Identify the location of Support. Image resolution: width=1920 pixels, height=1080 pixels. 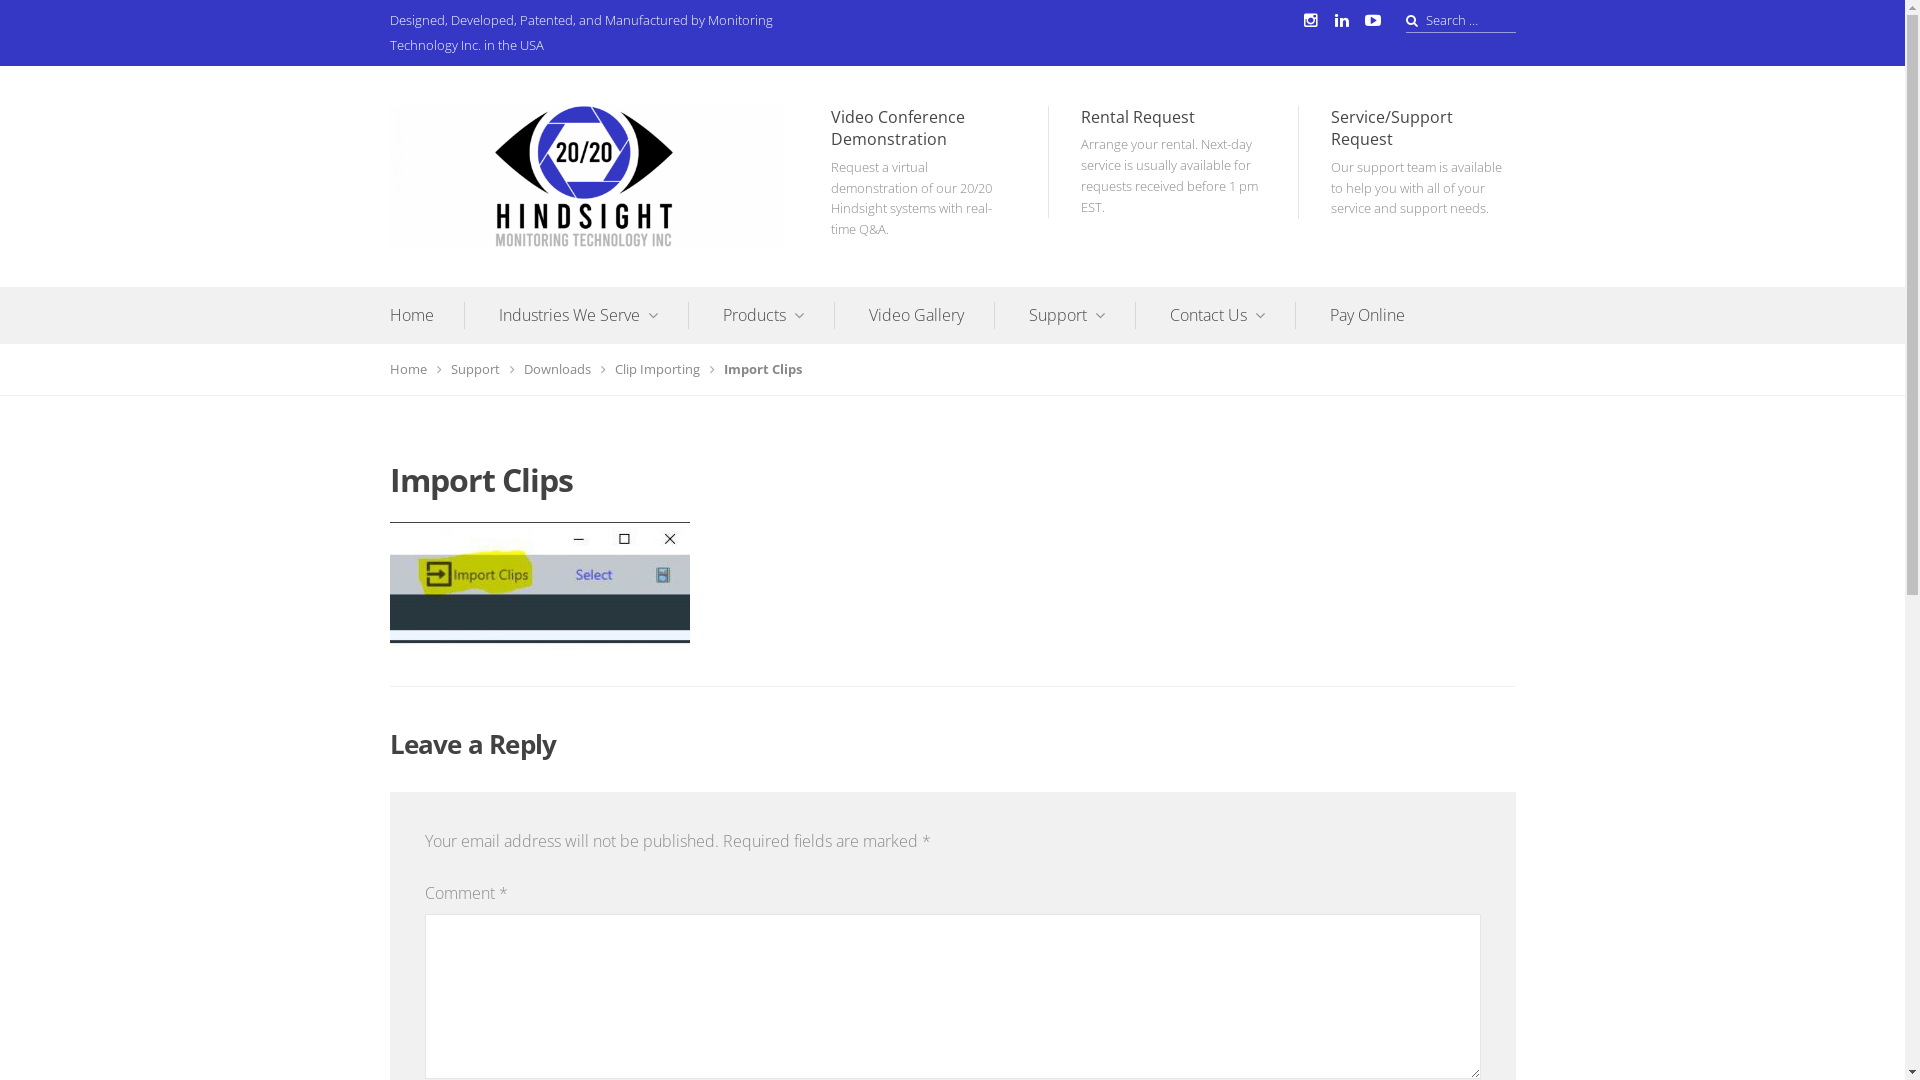
(482, 369).